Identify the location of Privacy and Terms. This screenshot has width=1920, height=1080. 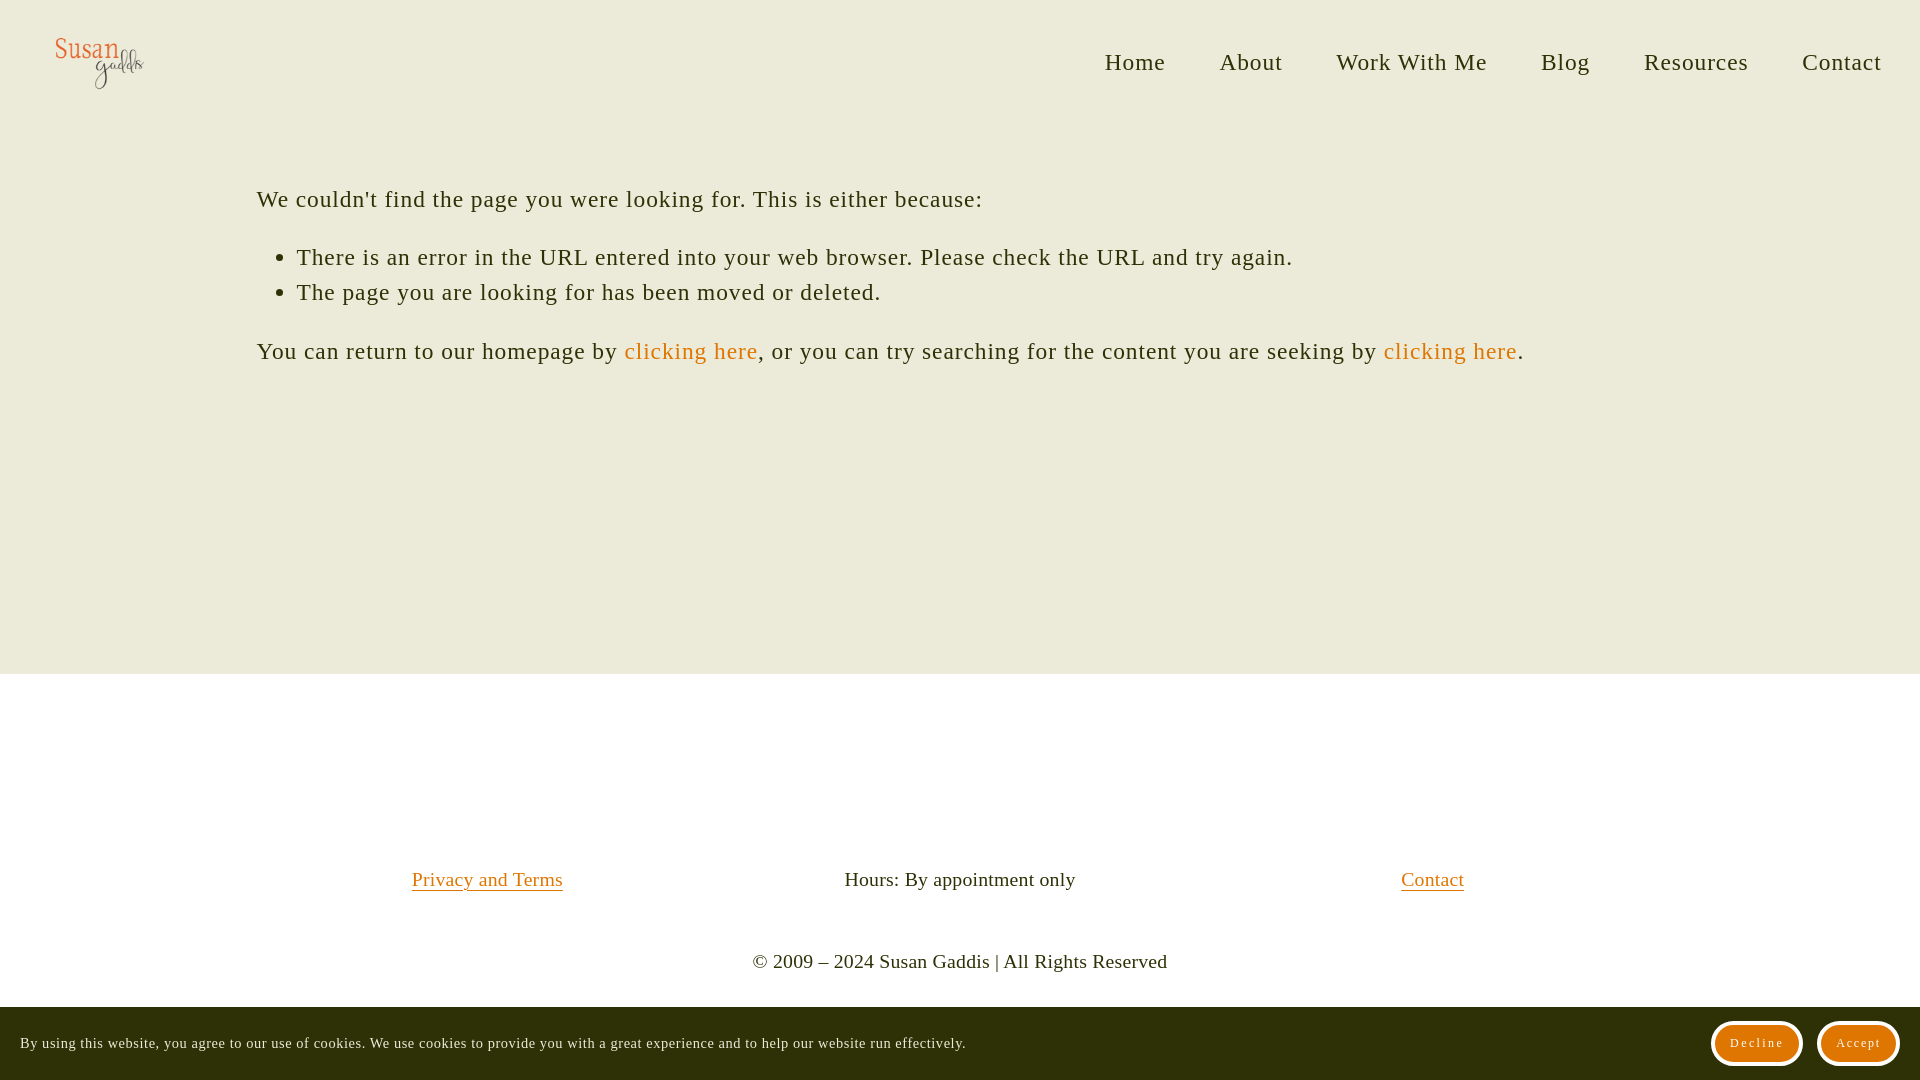
(487, 880).